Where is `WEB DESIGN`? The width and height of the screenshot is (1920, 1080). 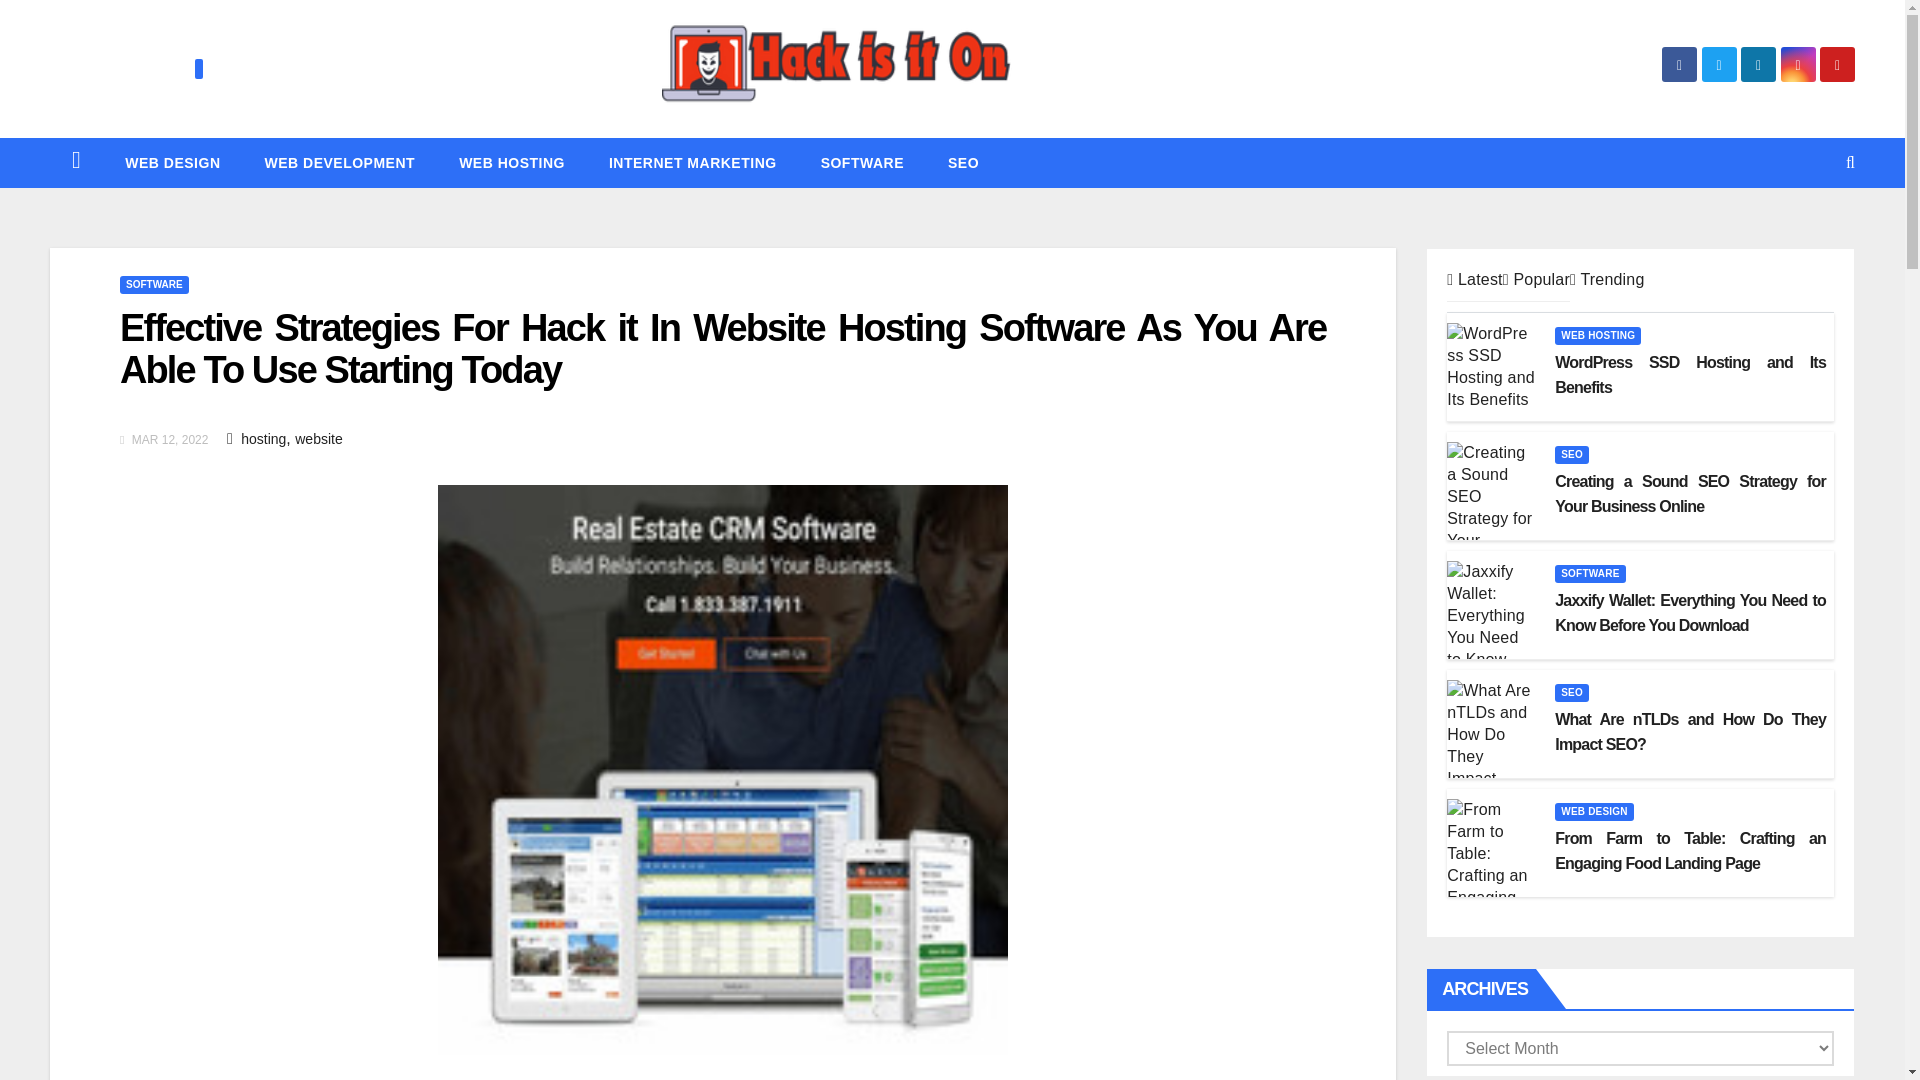
WEB DESIGN is located at coordinates (172, 162).